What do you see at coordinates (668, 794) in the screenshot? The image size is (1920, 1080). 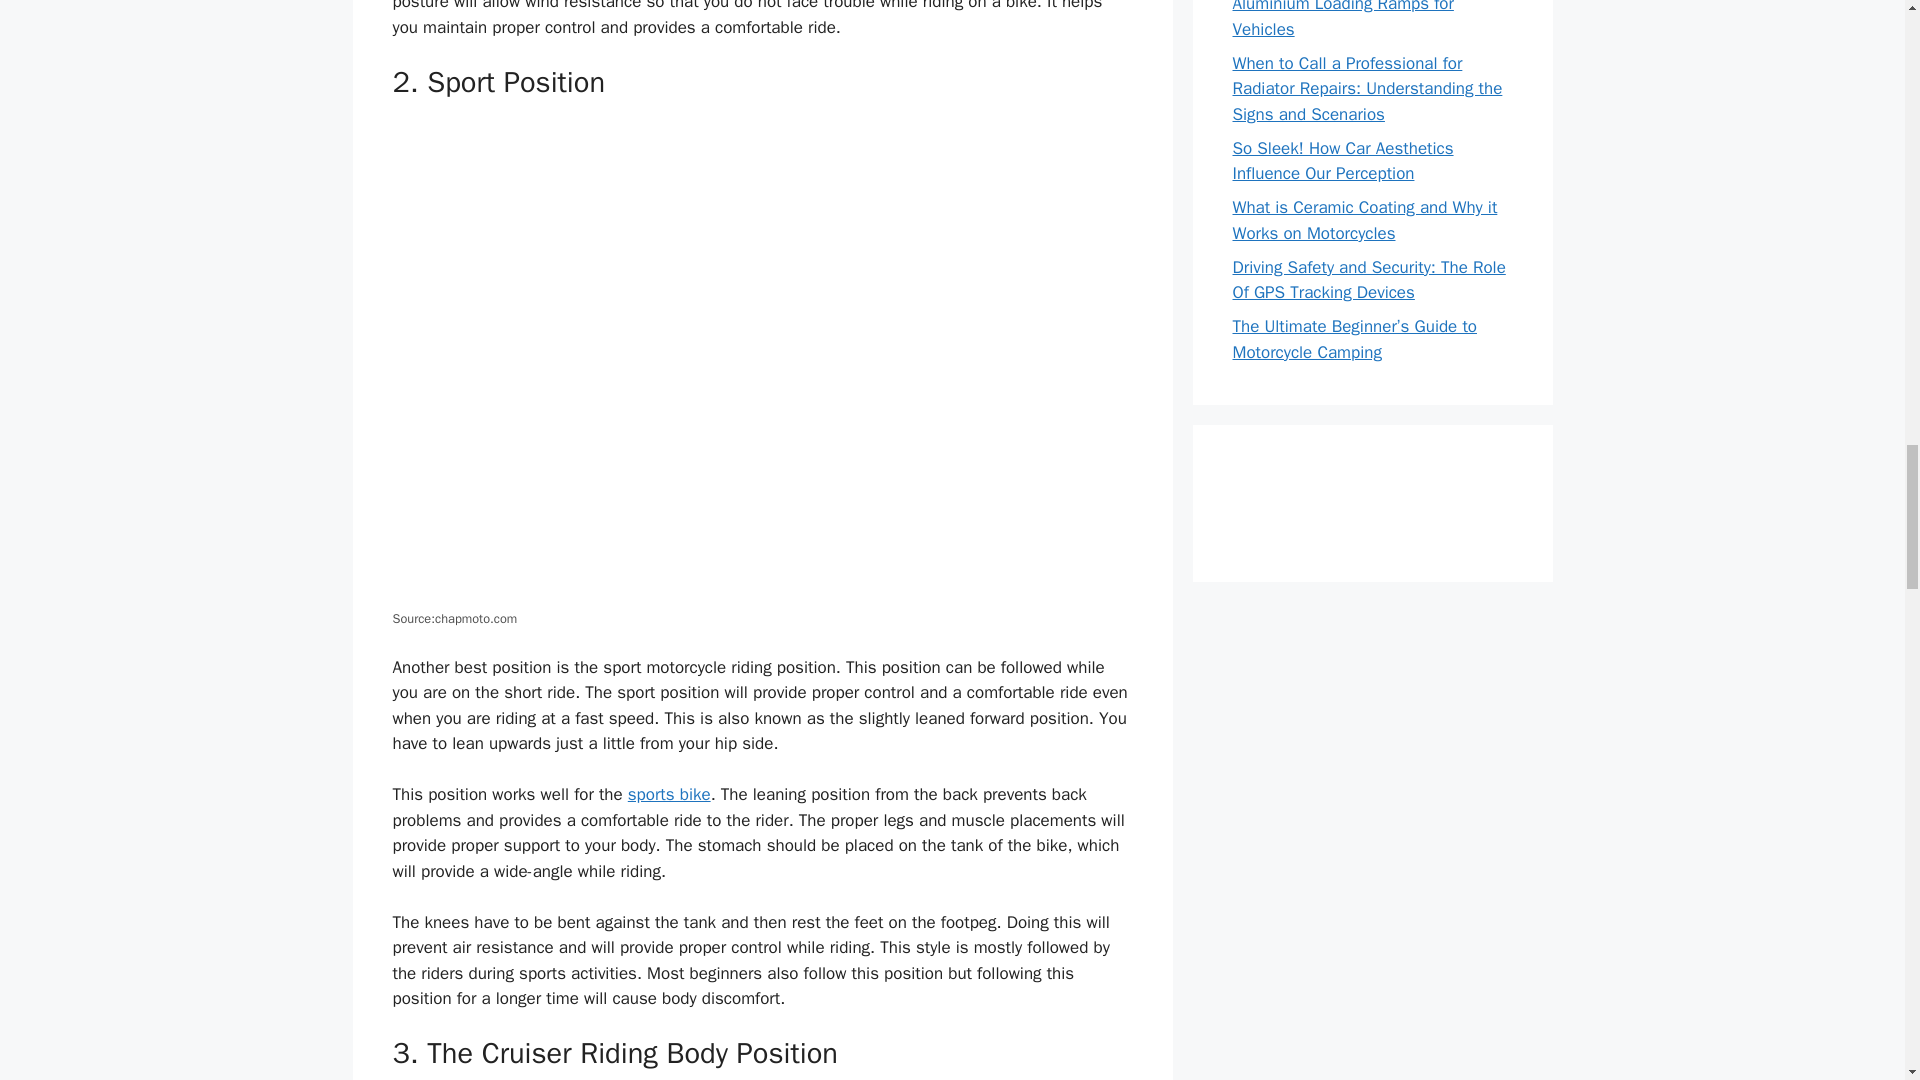 I see `sports bike` at bounding box center [668, 794].